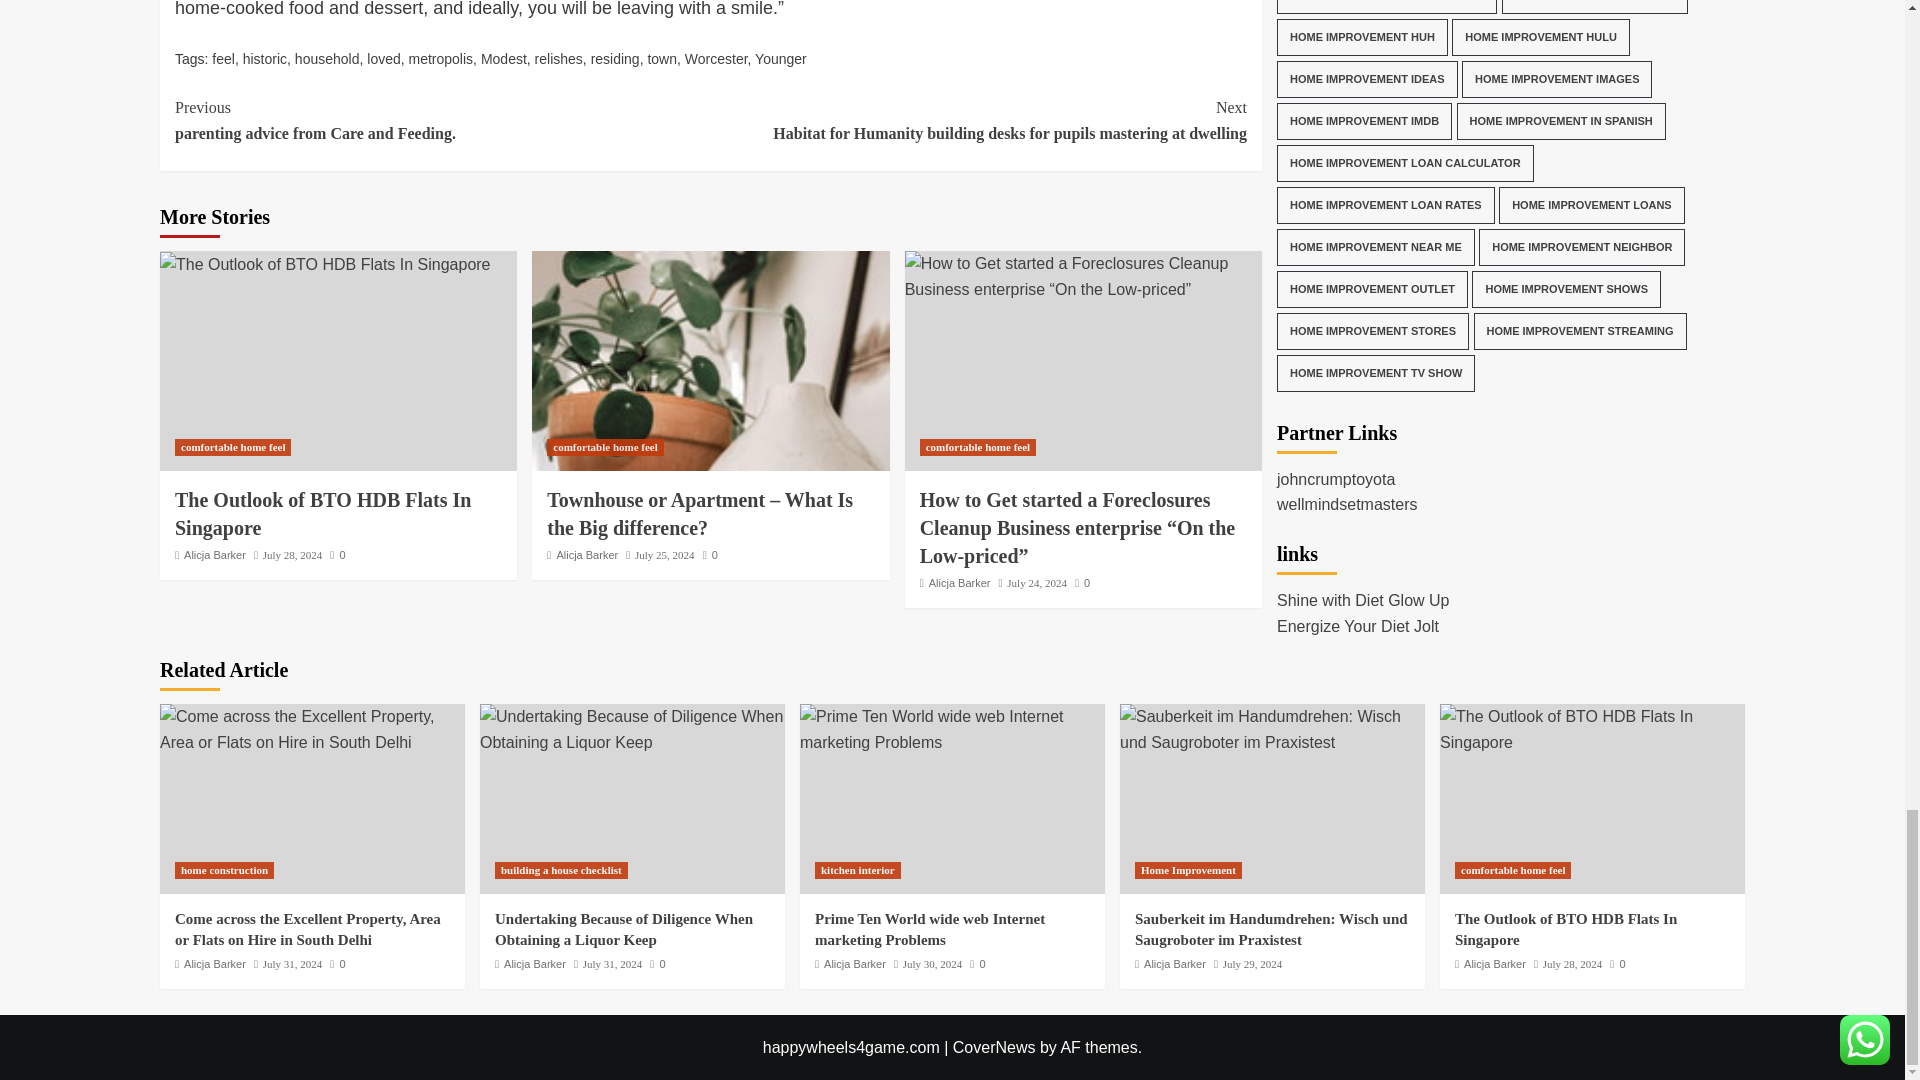 The image size is (1920, 1080). Describe the element at coordinates (264, 58) in the screenshot. I see `historic` at that location.